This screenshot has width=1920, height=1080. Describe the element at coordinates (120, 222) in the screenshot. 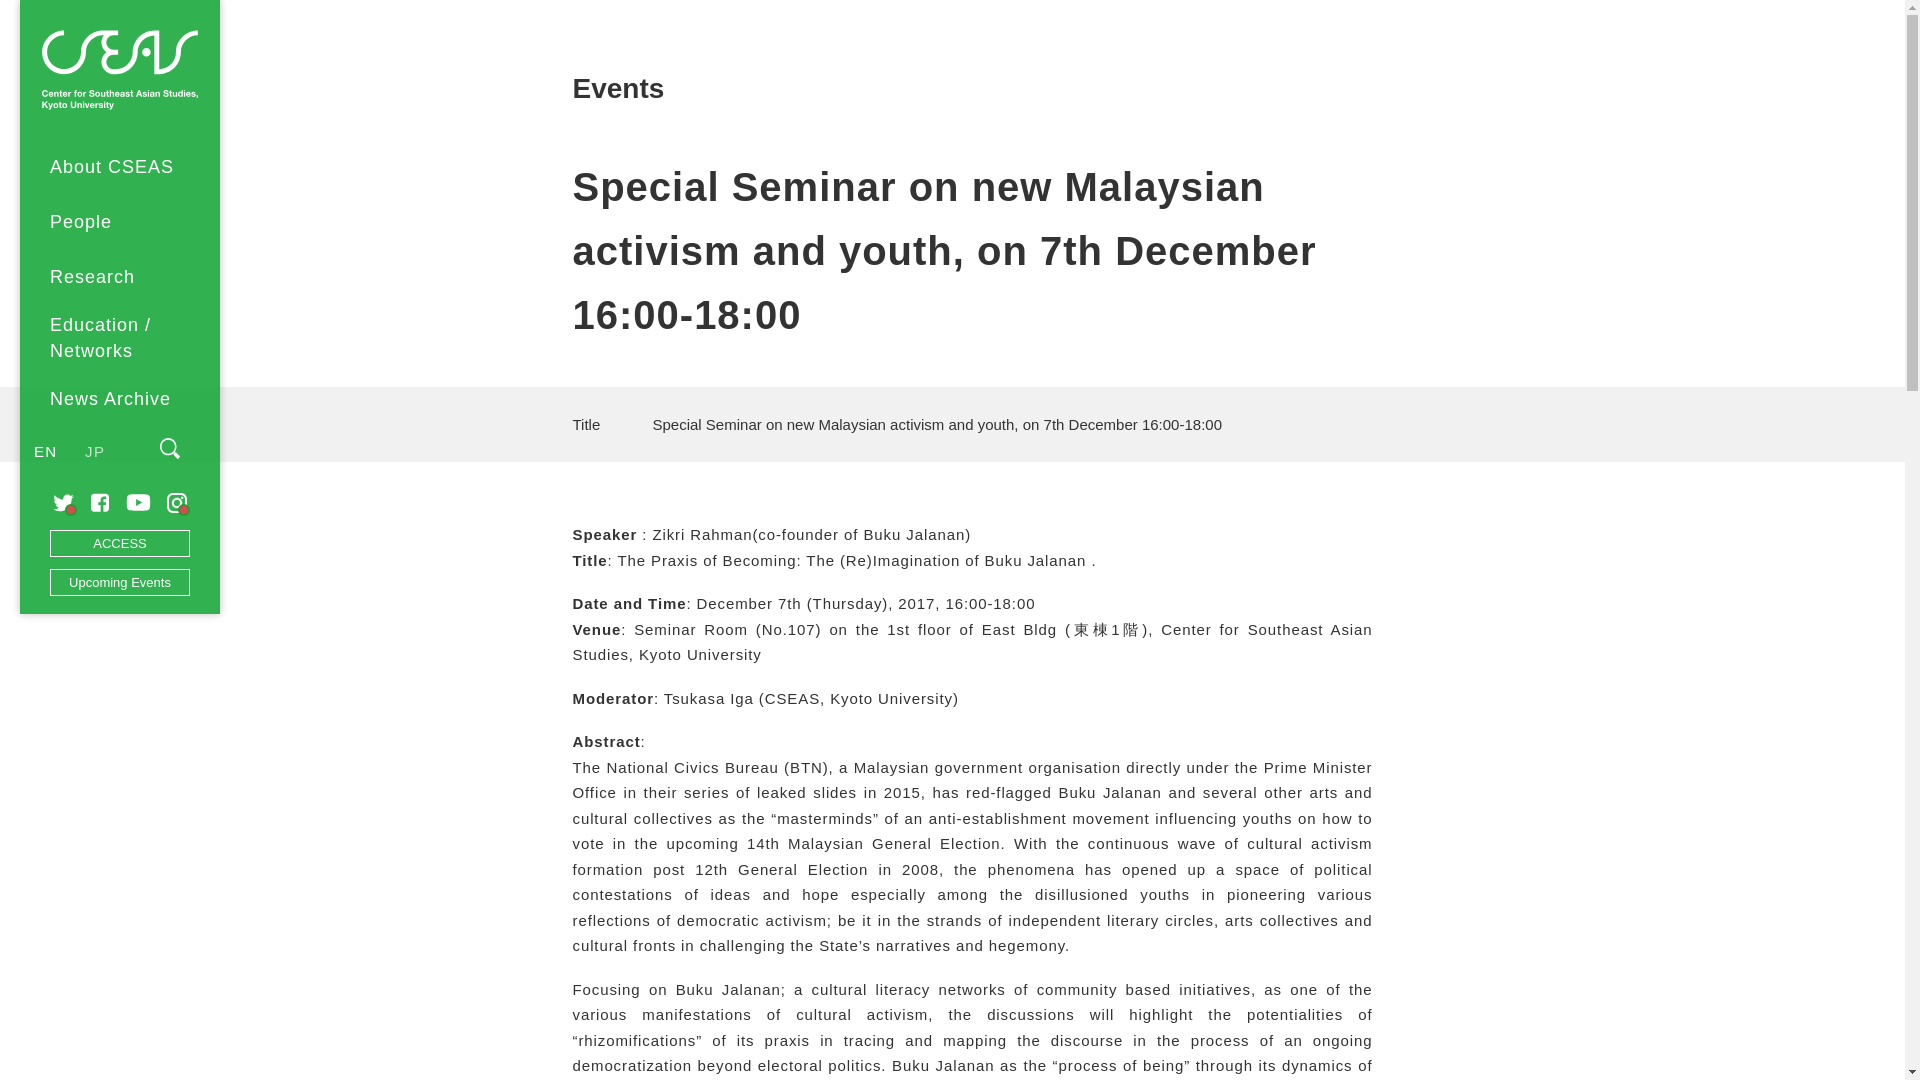

I see `People` at that location.